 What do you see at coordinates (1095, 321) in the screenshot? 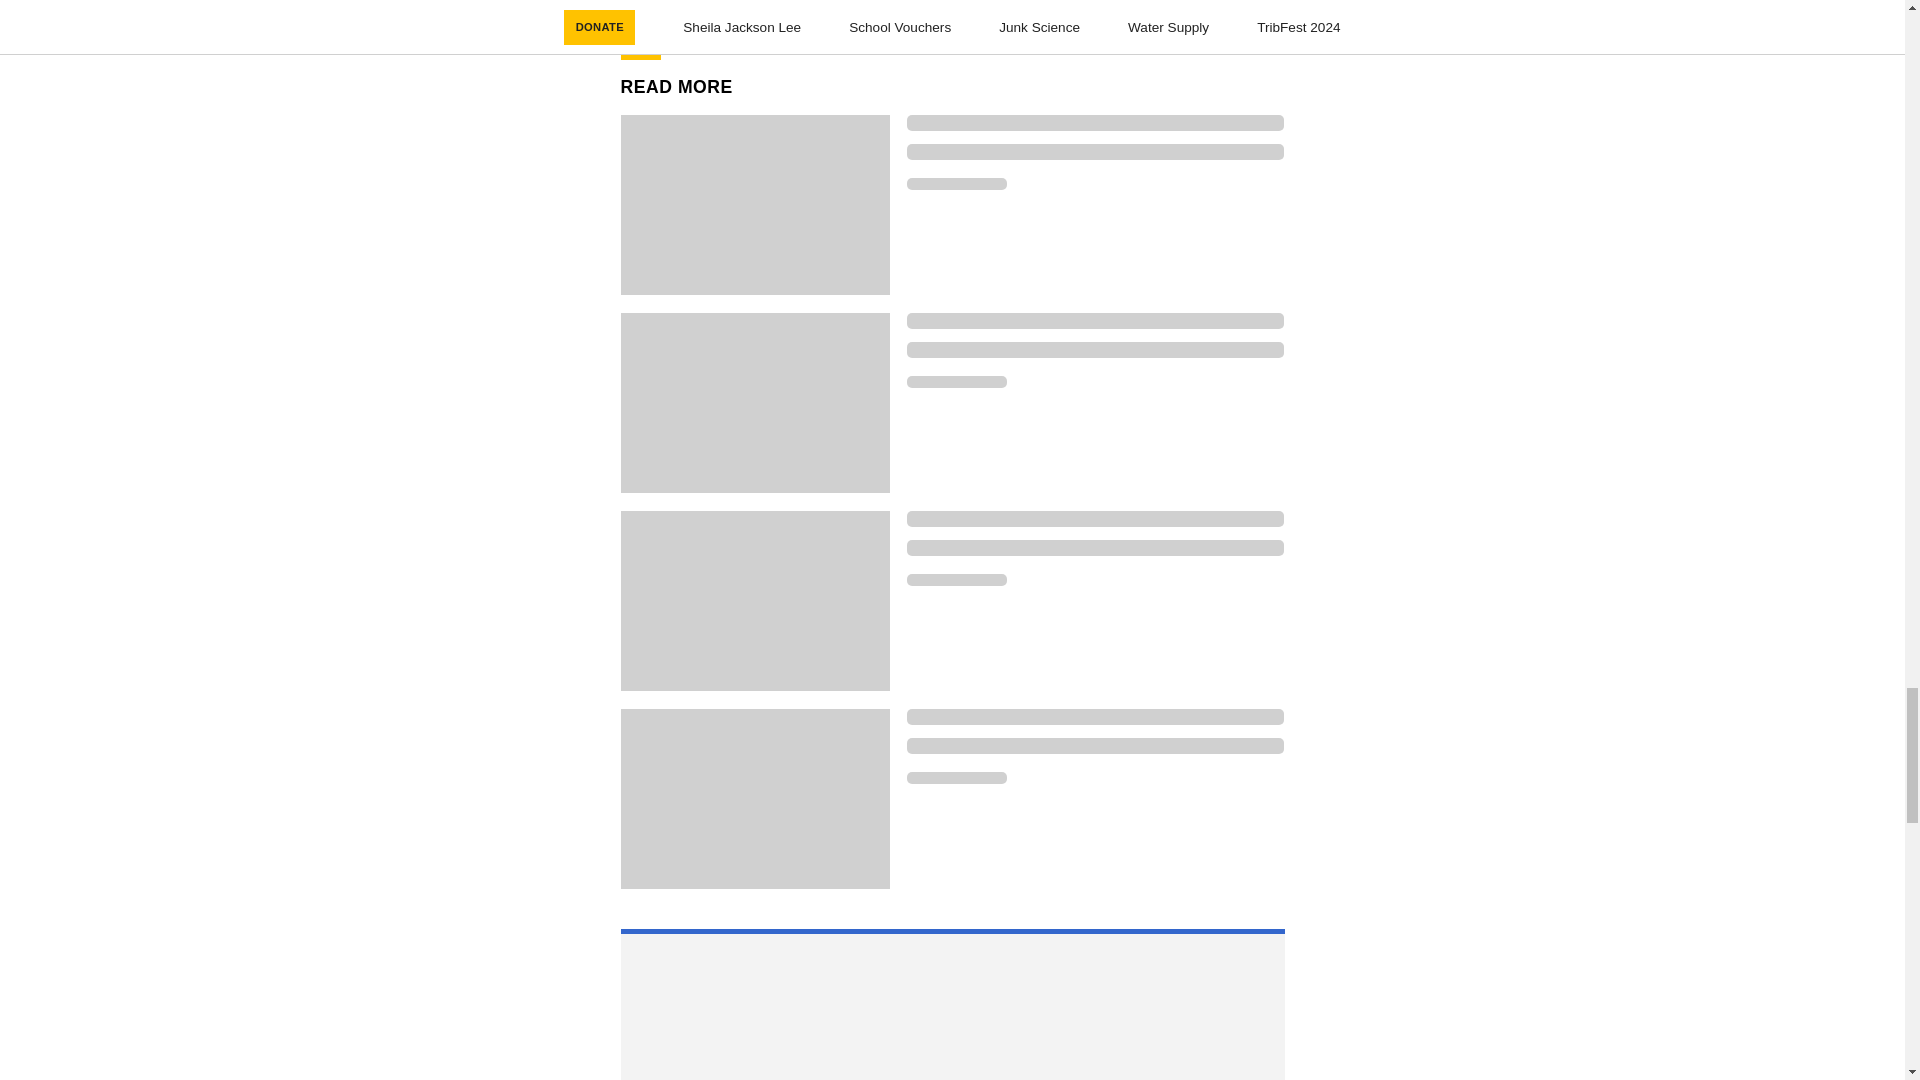
I see `Loading indicator` at bounding box center [1095, 321].